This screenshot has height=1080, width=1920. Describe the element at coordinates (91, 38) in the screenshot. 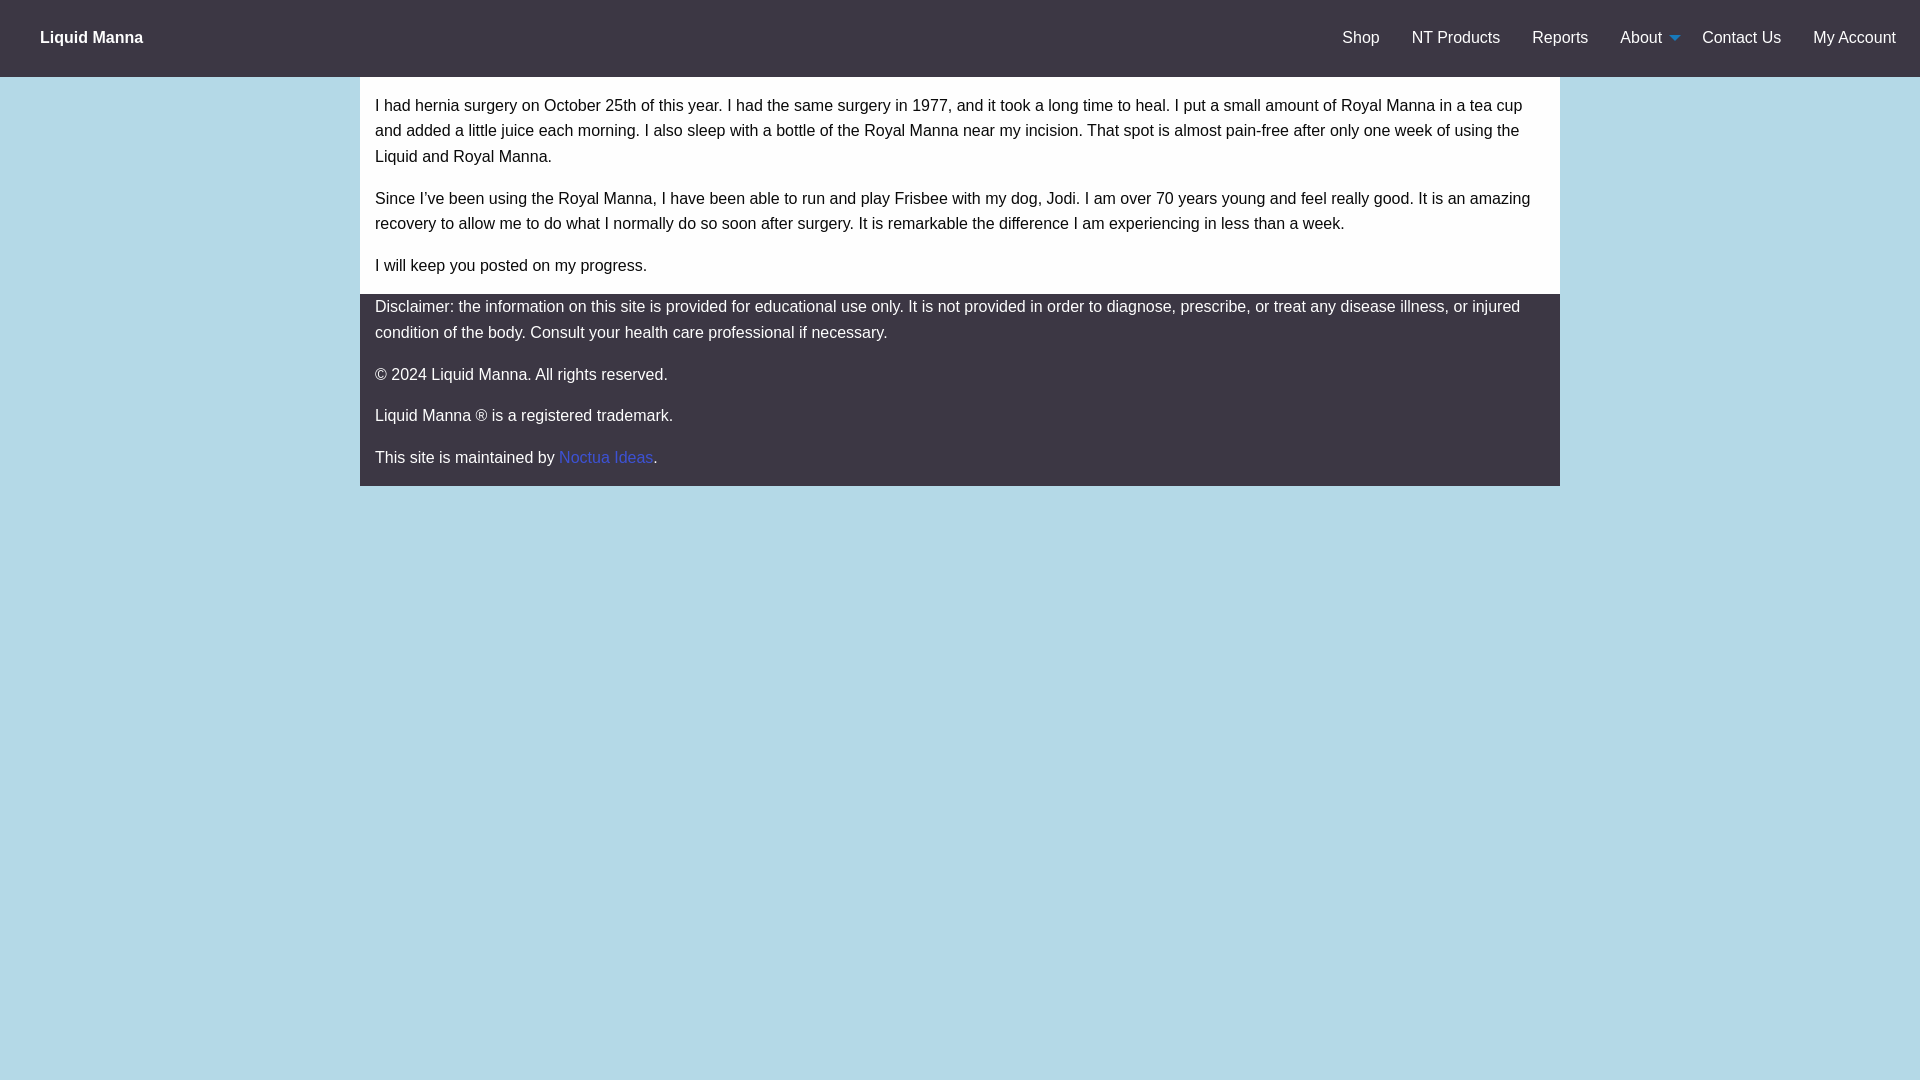

I see `Liquid Manna` at that location.